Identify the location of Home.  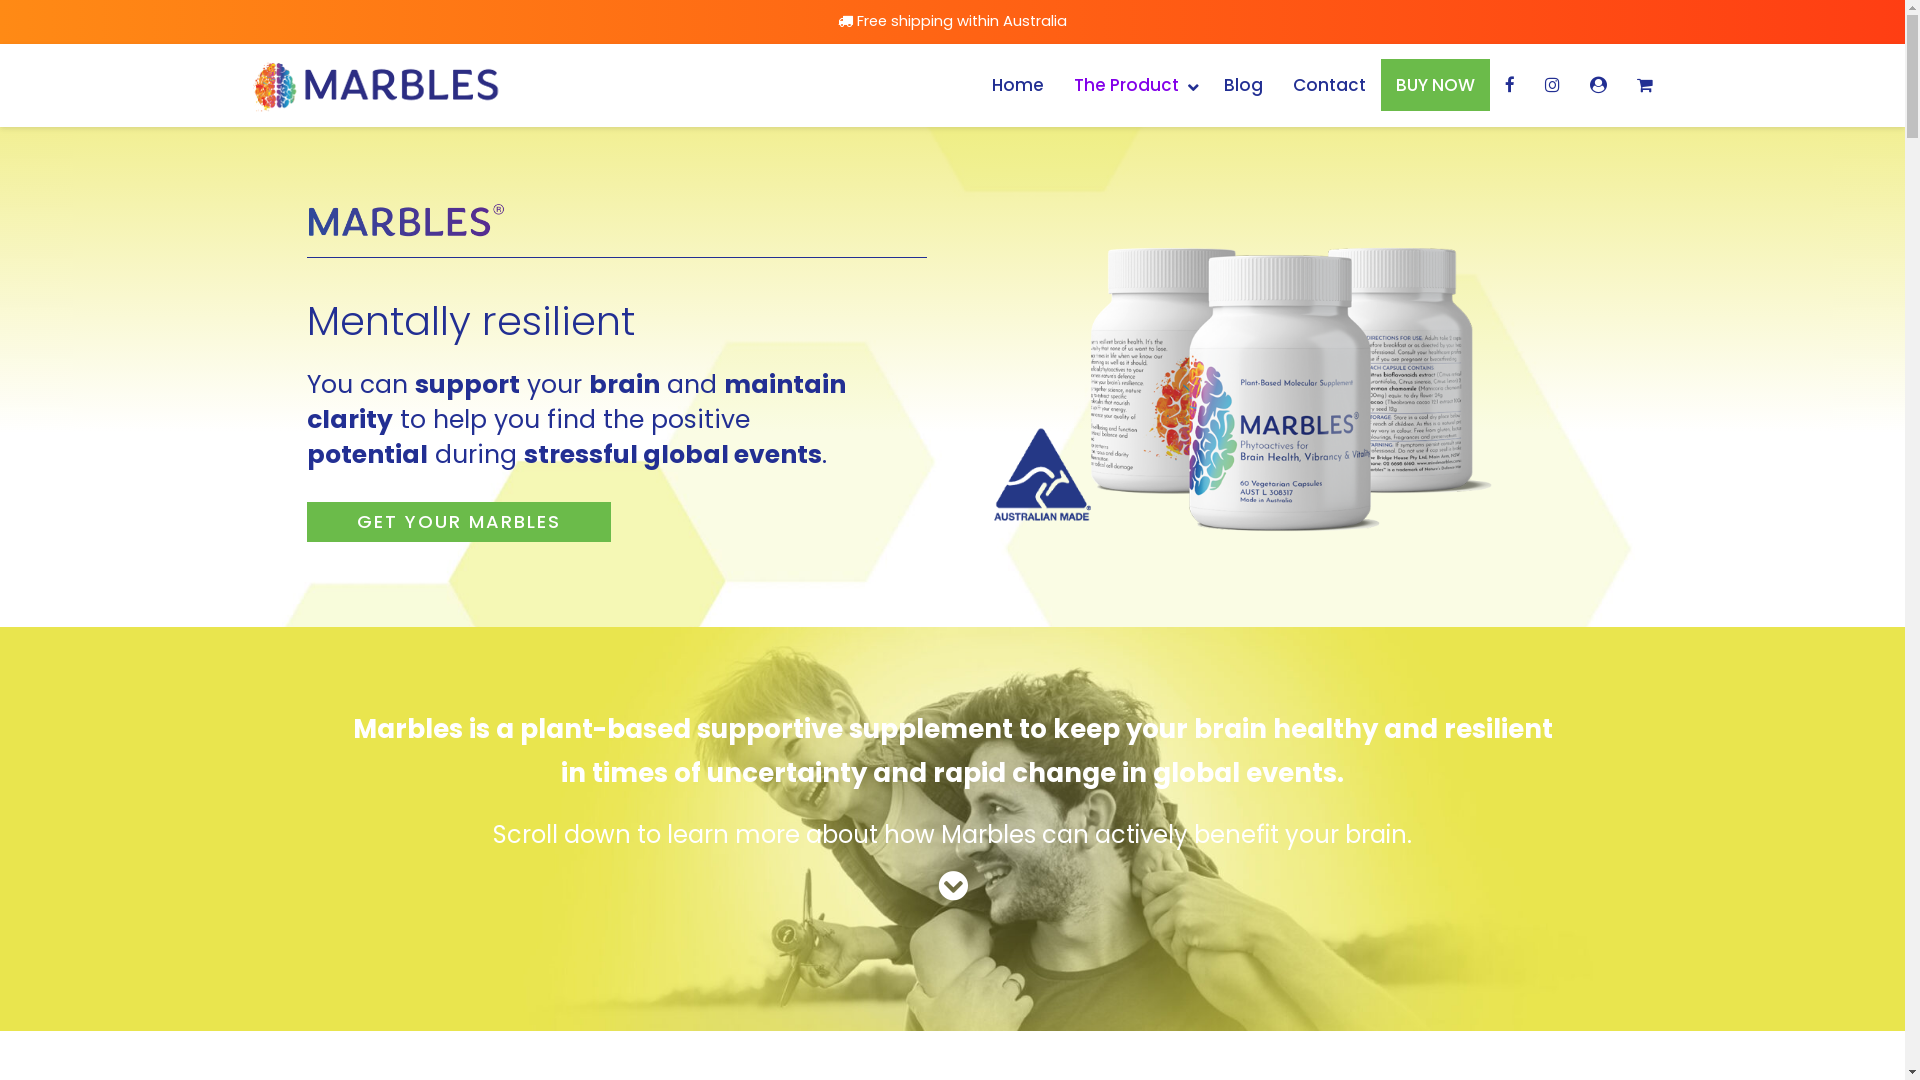
(1017, 85).